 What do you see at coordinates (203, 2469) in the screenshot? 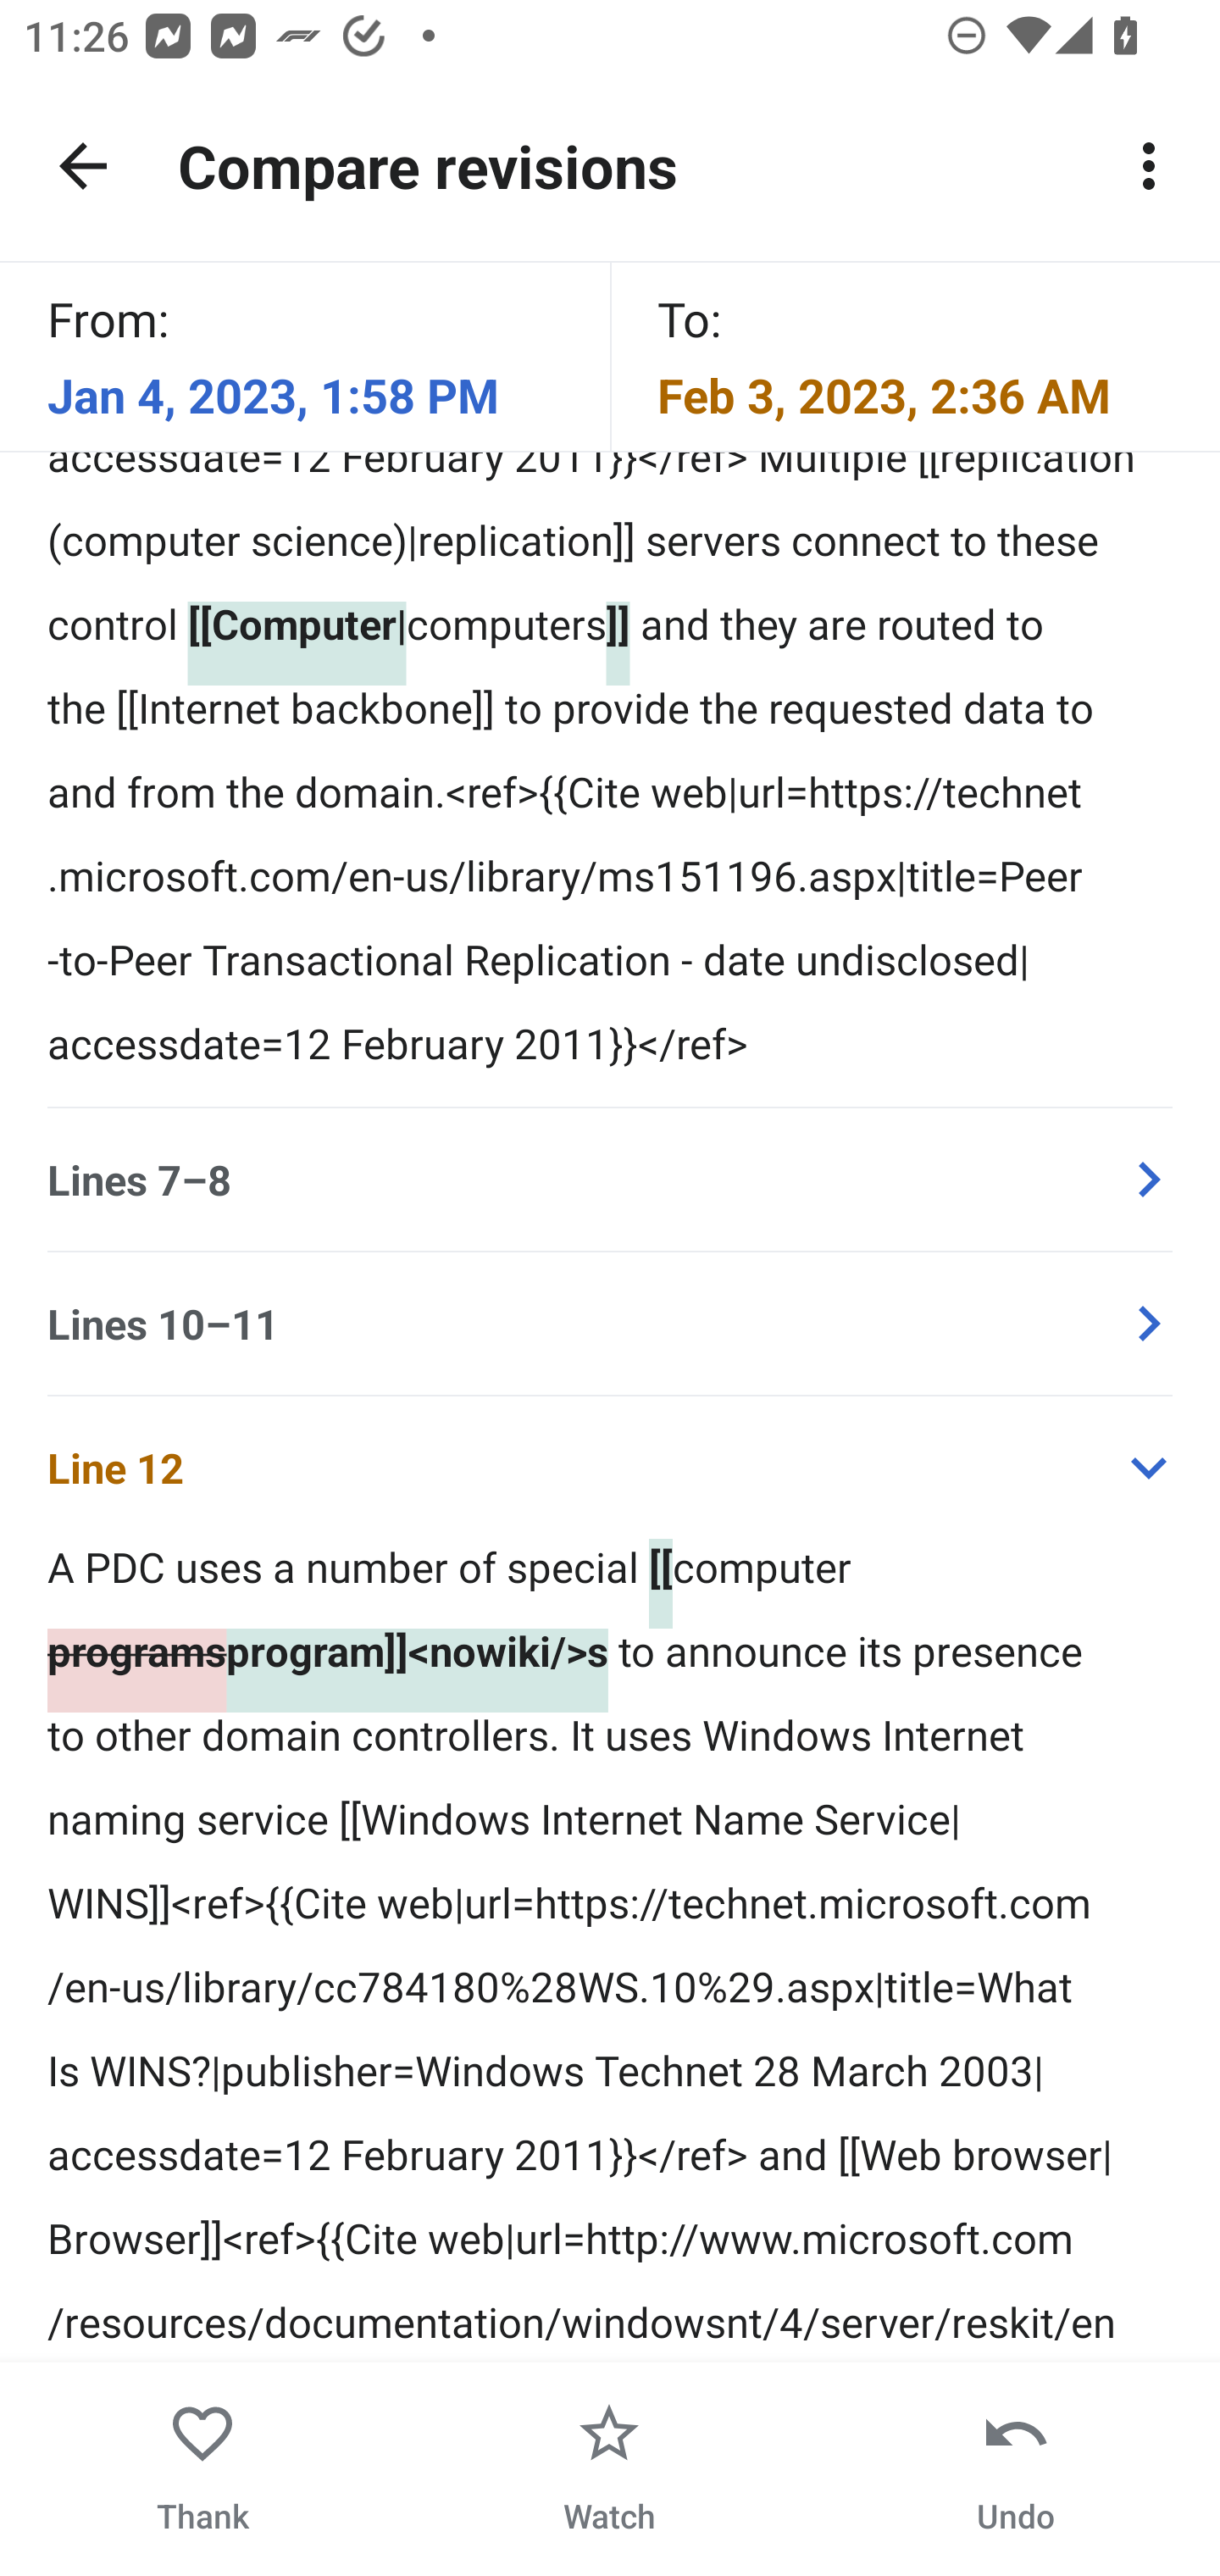
I see `Thank` at bounding box center [203, 2469].